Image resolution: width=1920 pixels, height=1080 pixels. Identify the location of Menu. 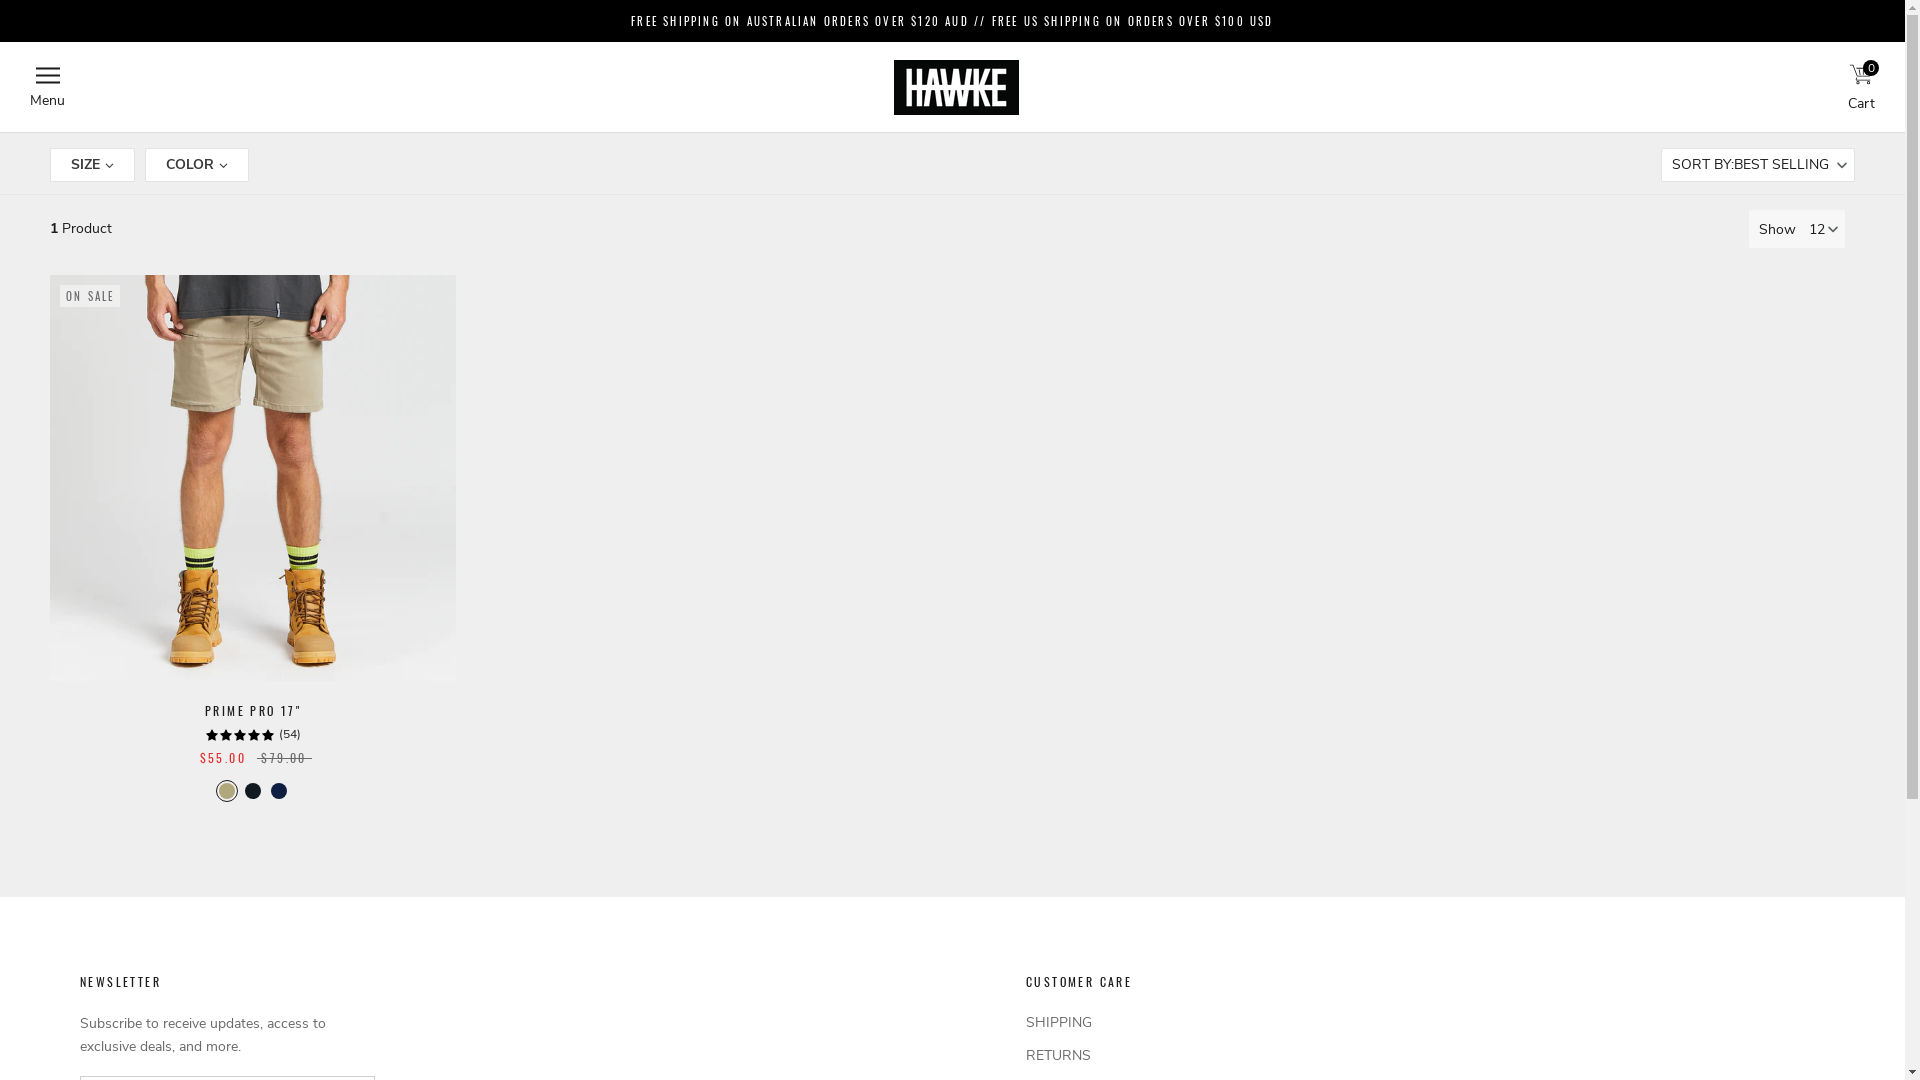
(48, 88).